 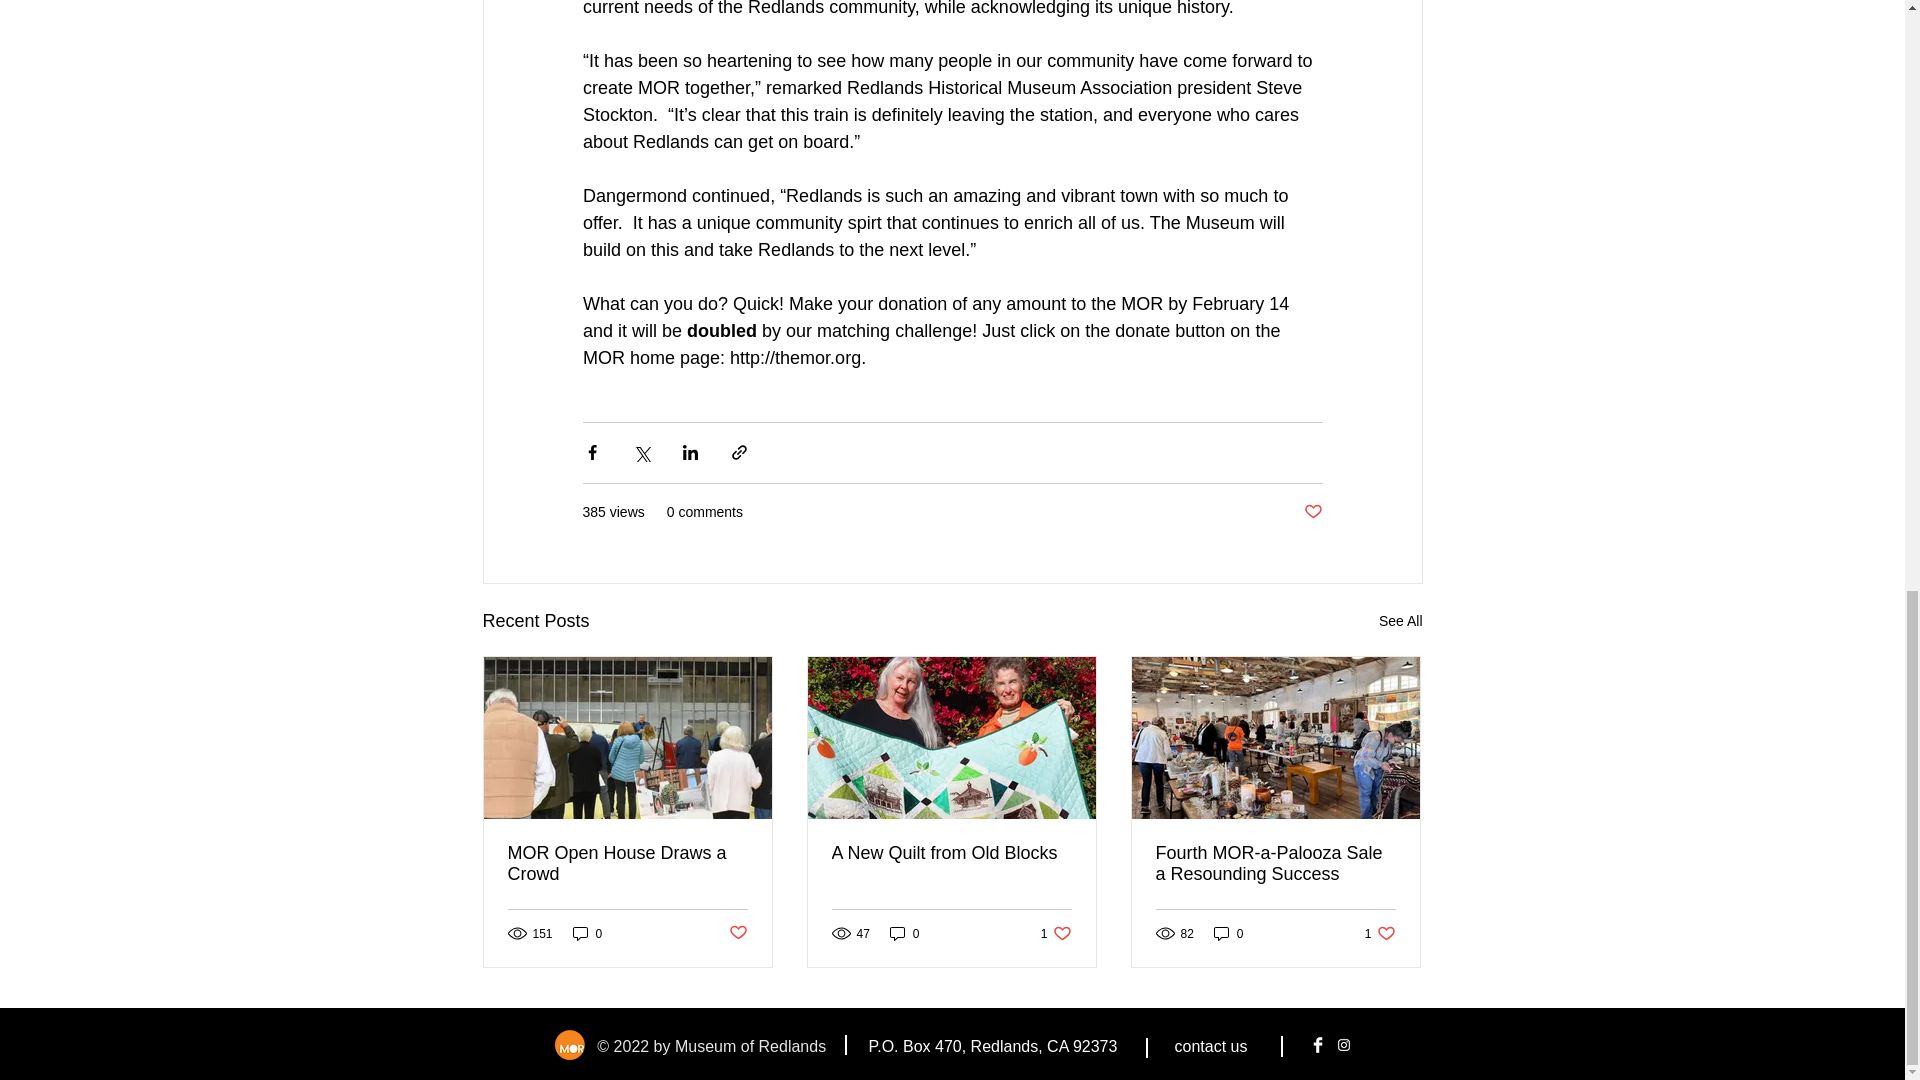 I want to click on MOR Open House Draws a Crowd, so click(x=736, y=933).